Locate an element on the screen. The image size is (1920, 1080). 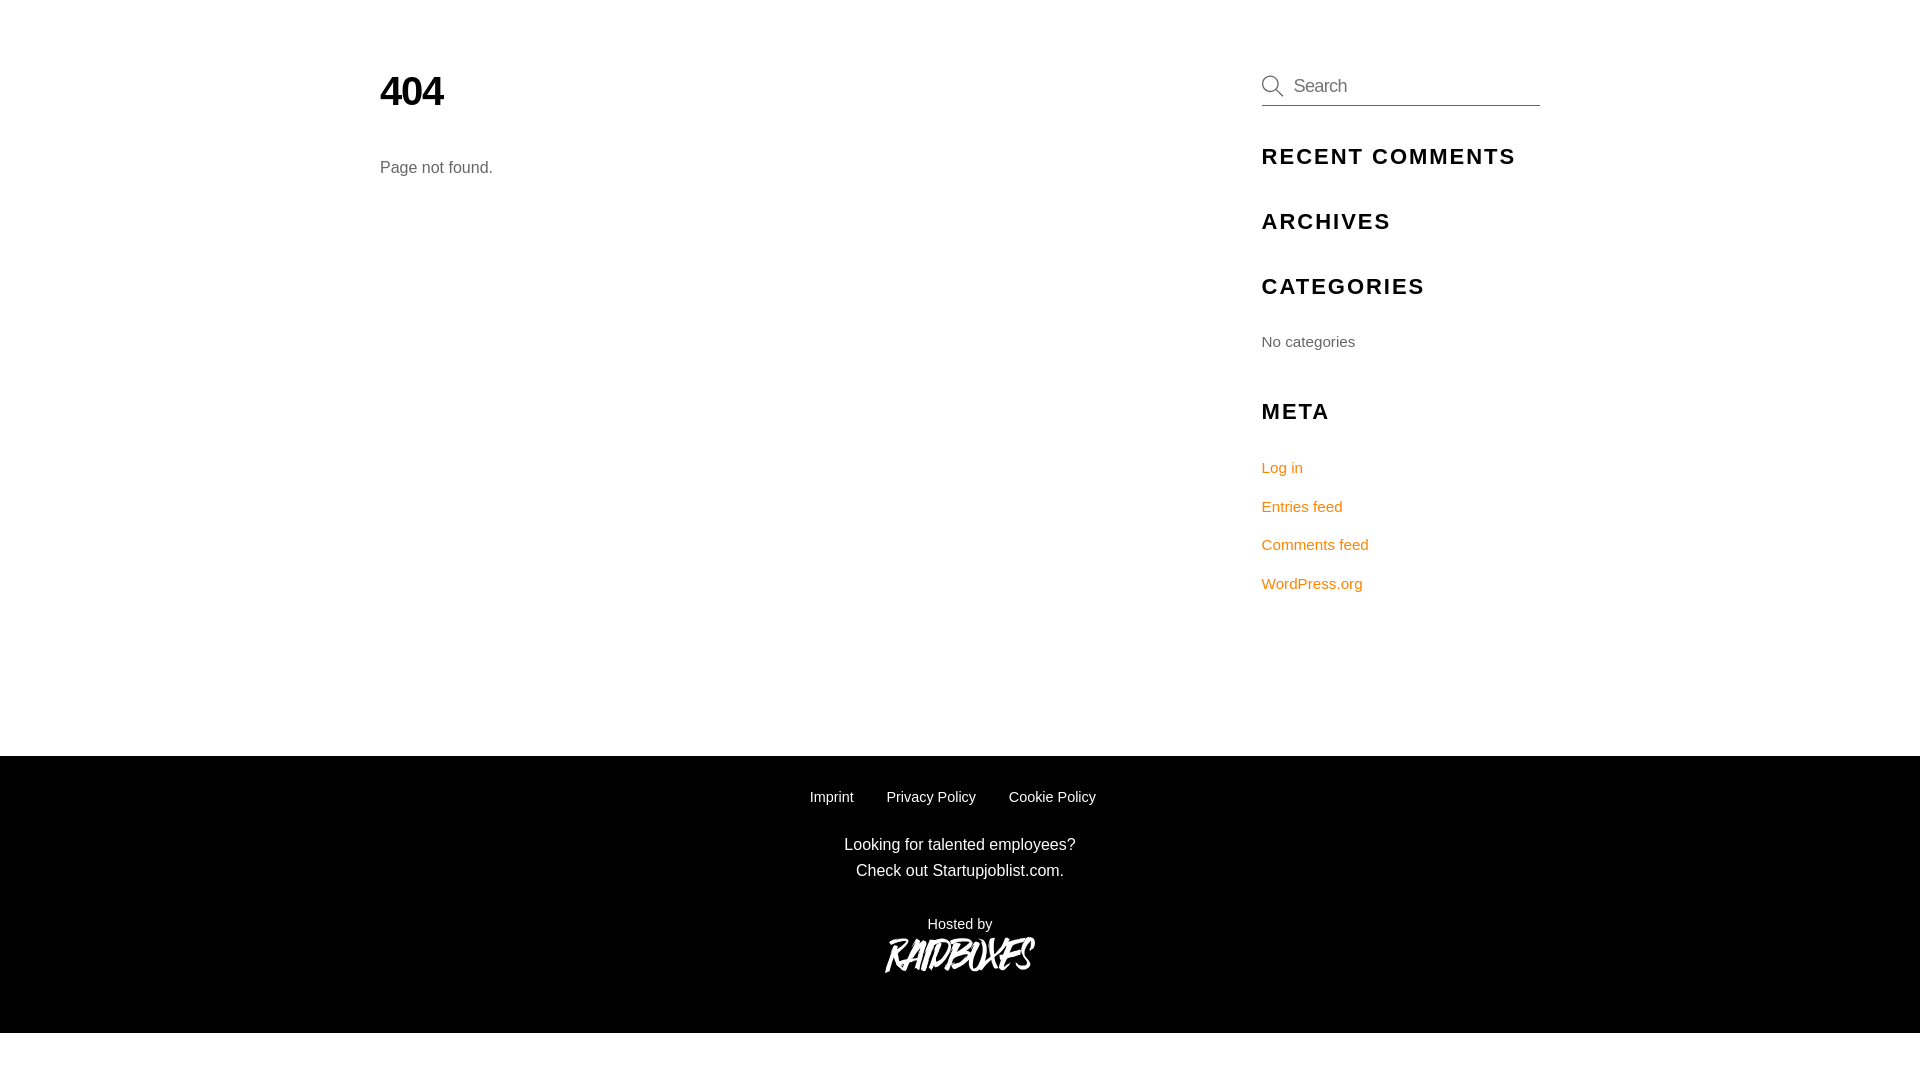
WordPress.org is located at coordinates (1312, 582).